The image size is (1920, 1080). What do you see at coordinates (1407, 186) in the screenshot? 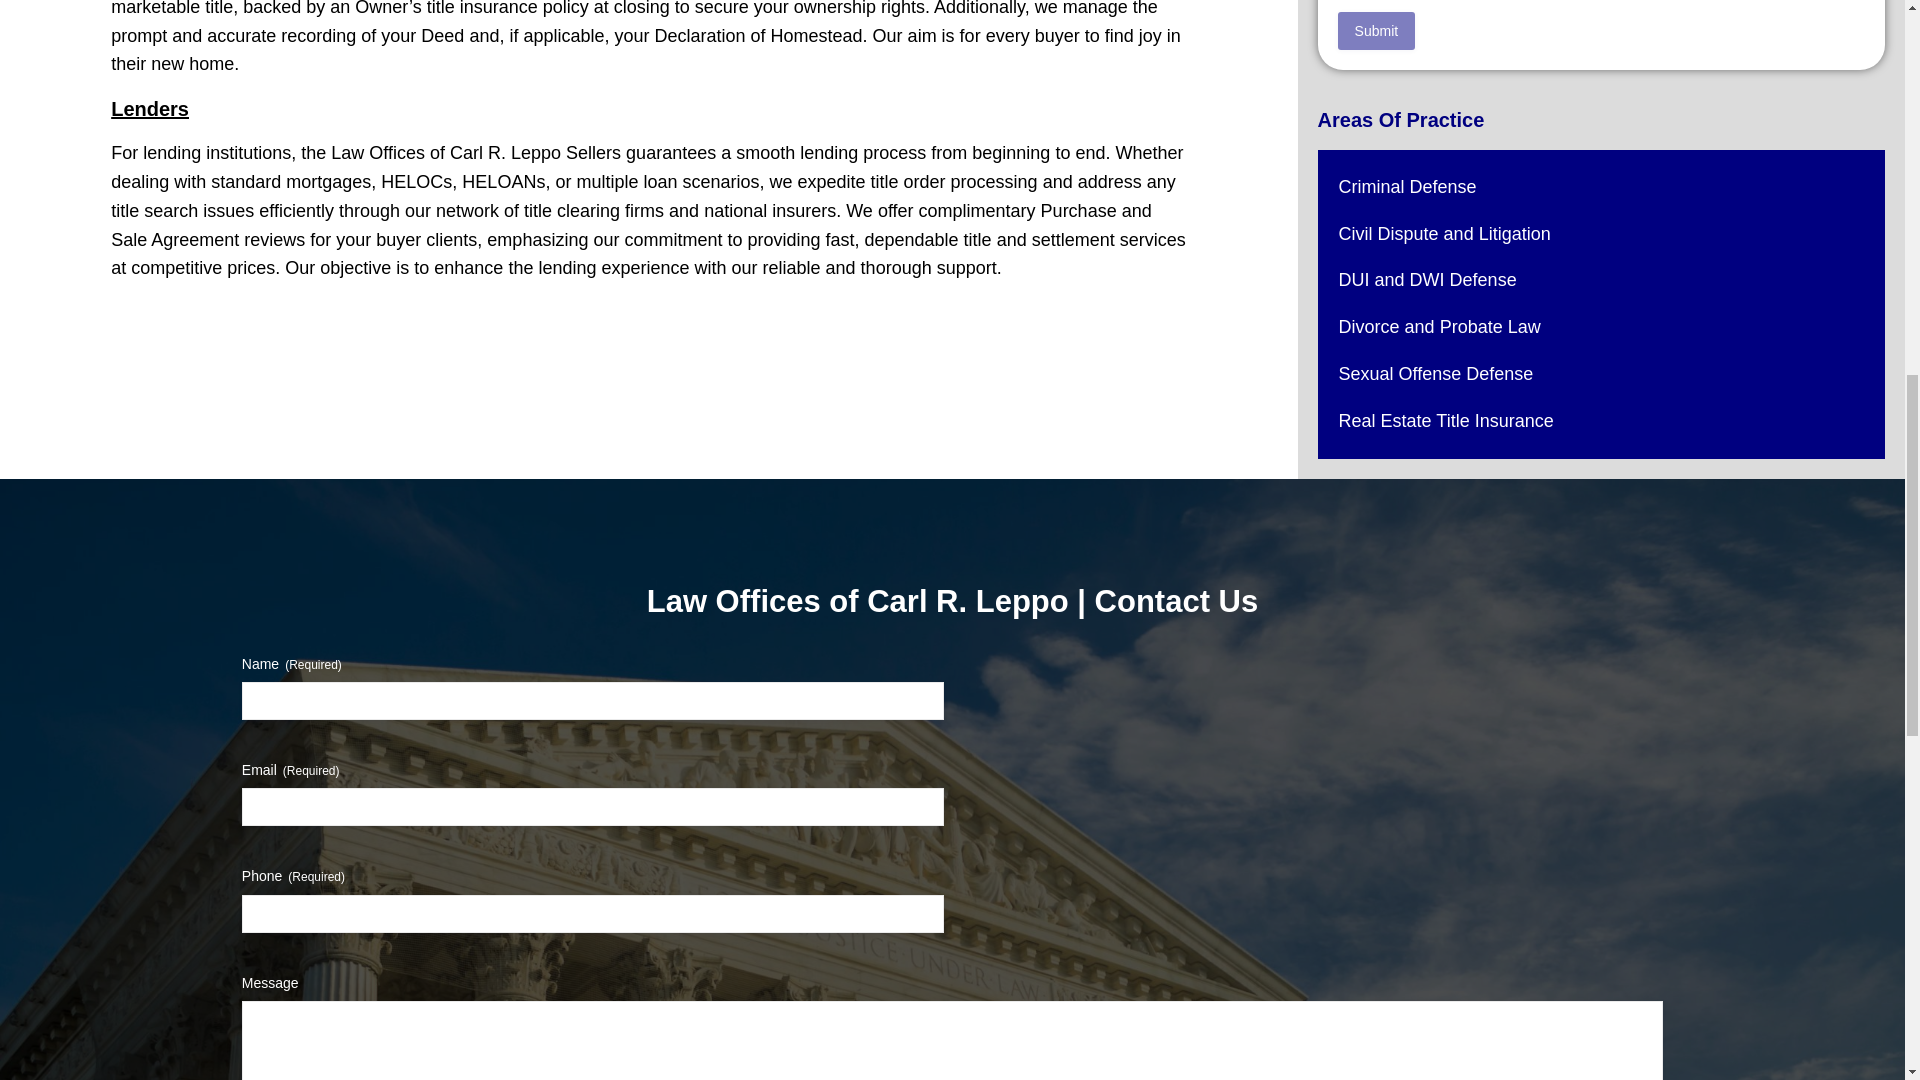
I see `Criminal Defense` at bounding box center [1407, 186].